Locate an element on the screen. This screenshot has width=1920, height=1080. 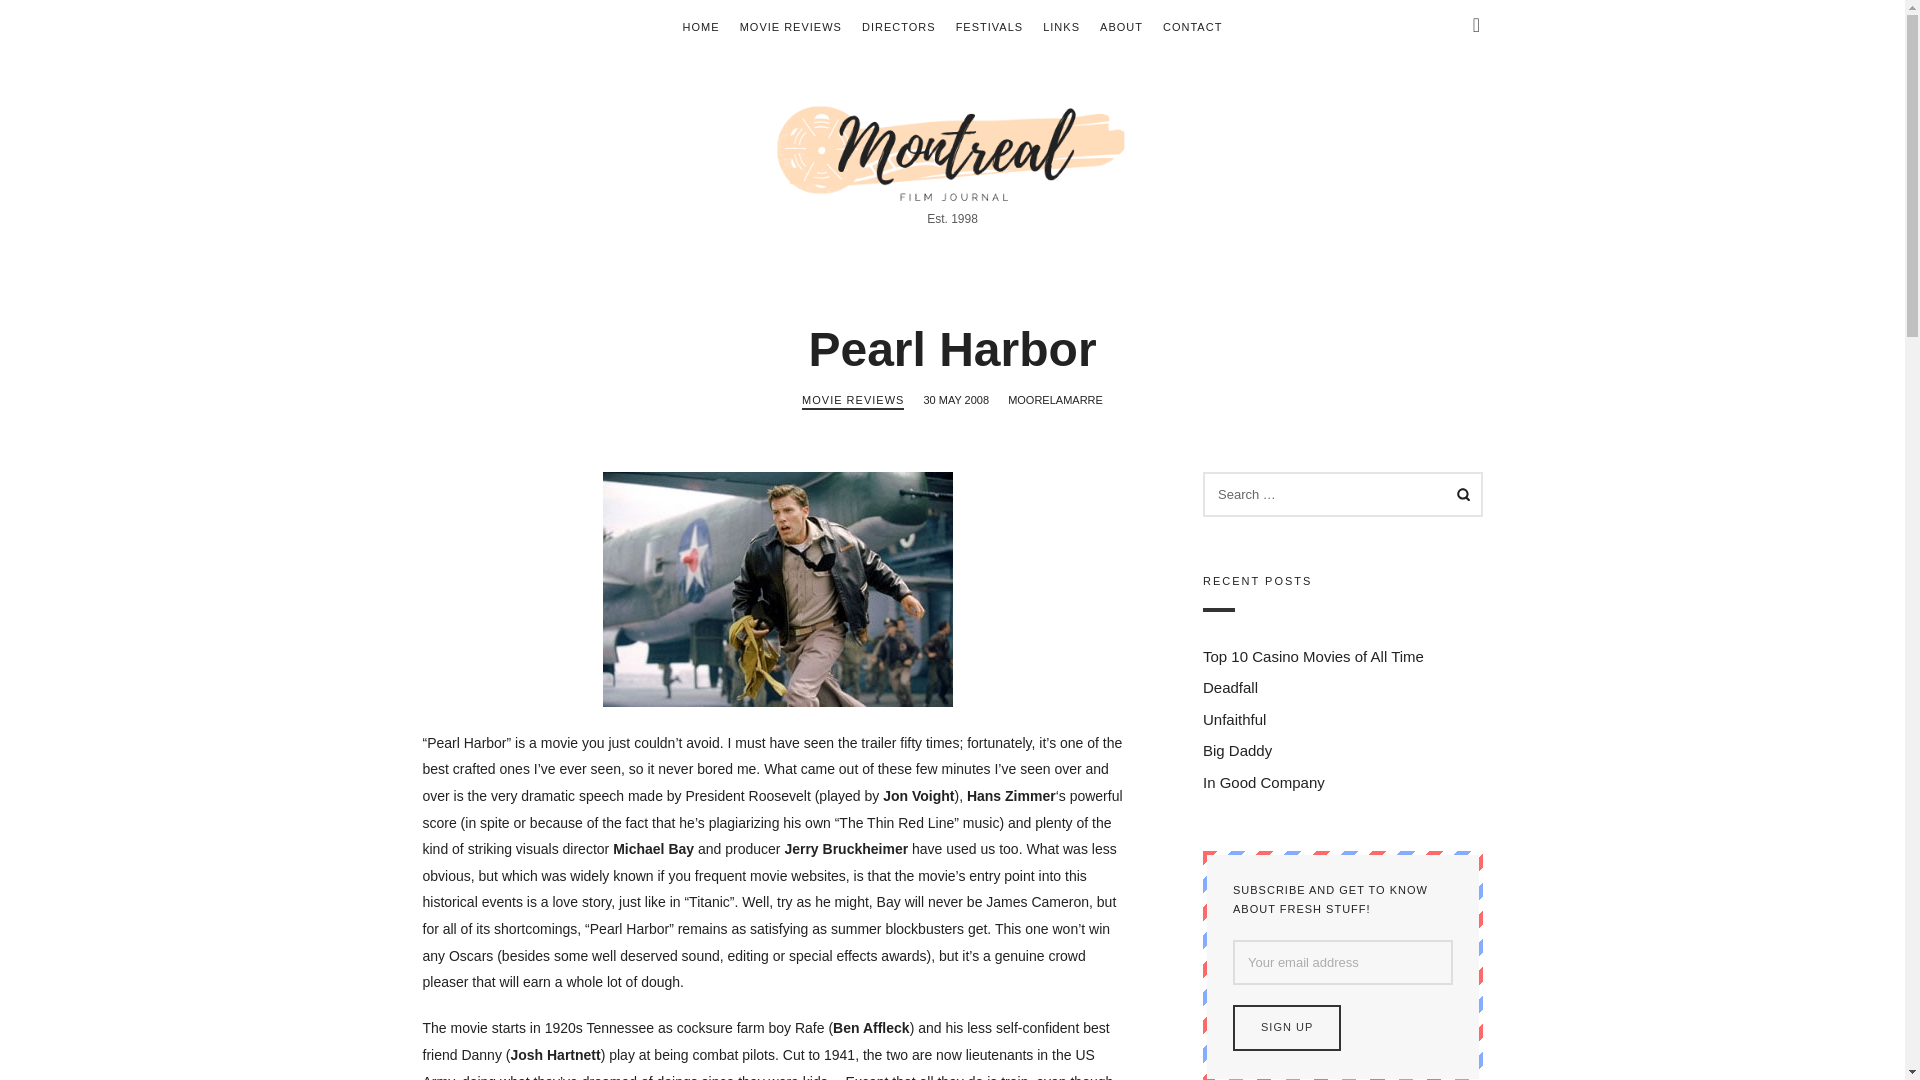
Unfaithful is located at coordinates (1233, 718).